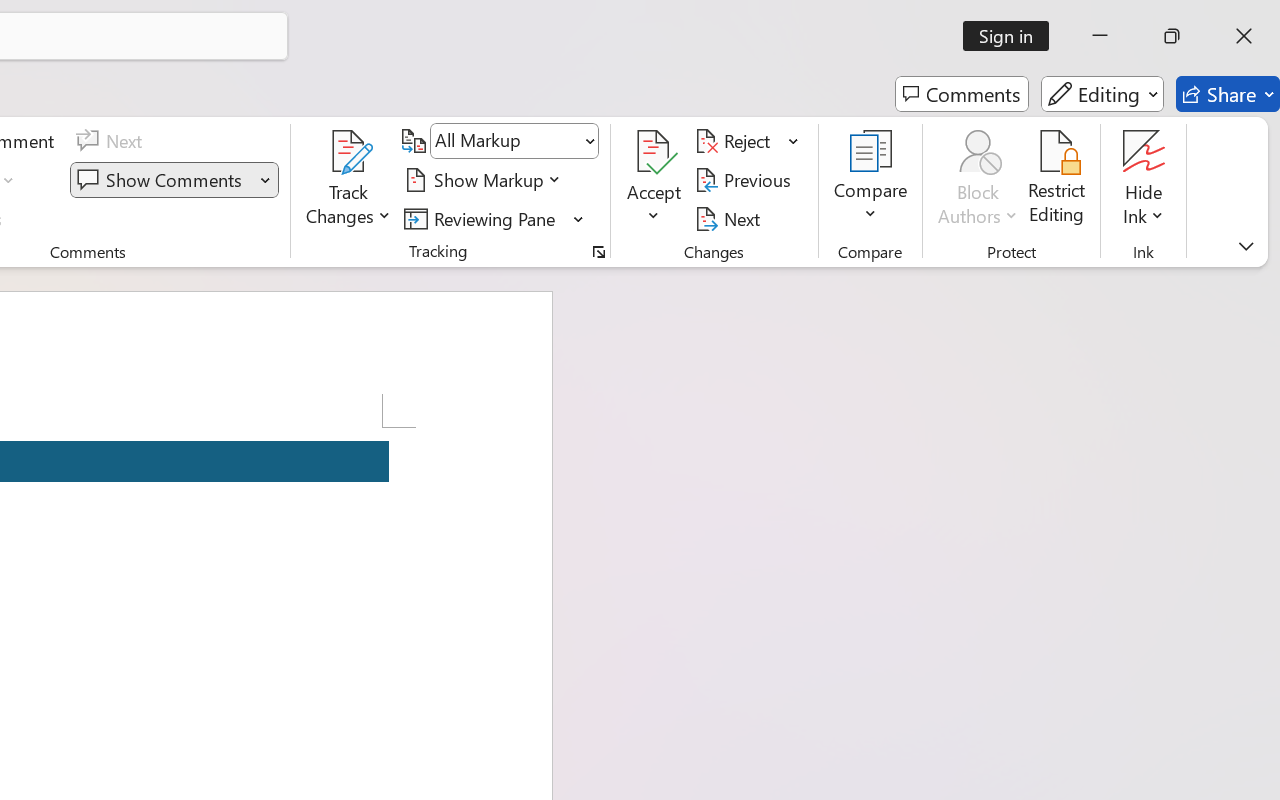 This screenshot has width=1280, height=800. I want to click on Change Tracking Options..., so click(598, 252).